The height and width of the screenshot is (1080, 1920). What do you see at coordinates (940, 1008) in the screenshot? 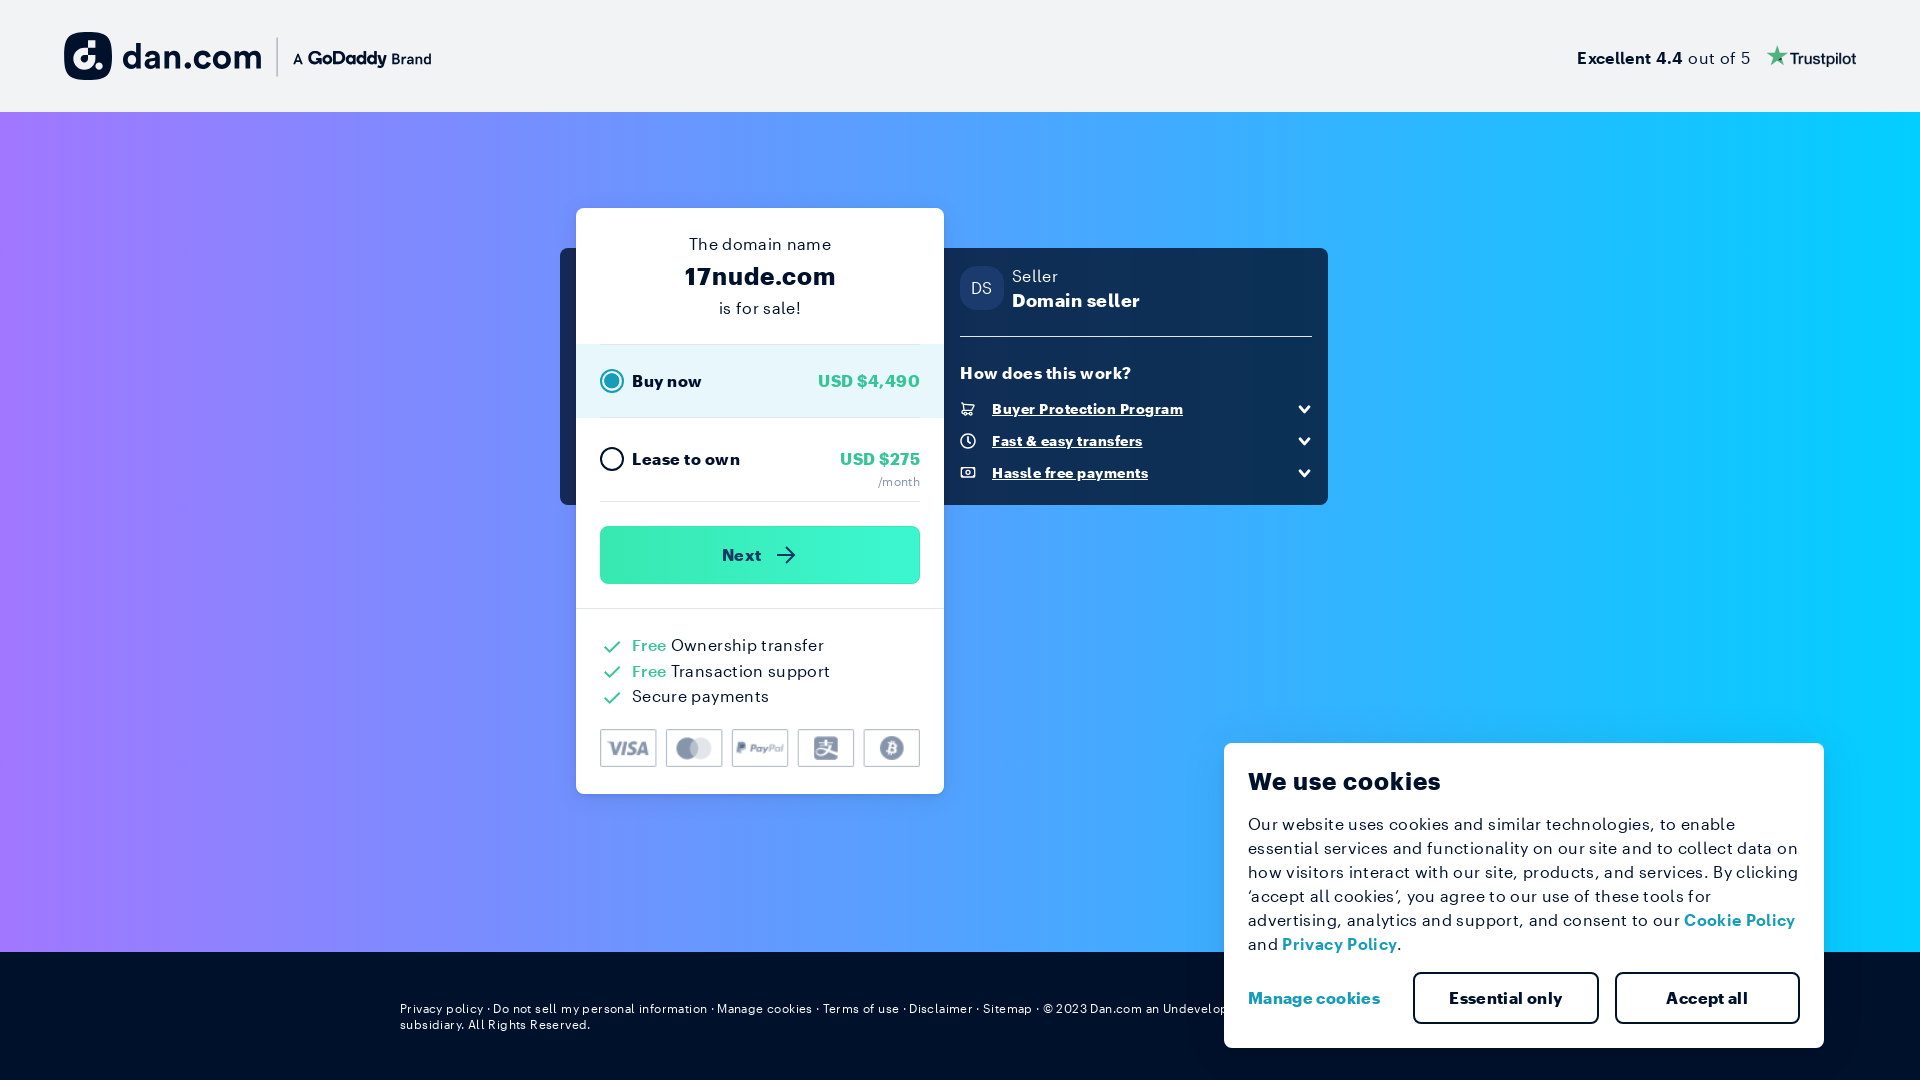
I see `Disclaimer` at bounding box center [940, 1008].